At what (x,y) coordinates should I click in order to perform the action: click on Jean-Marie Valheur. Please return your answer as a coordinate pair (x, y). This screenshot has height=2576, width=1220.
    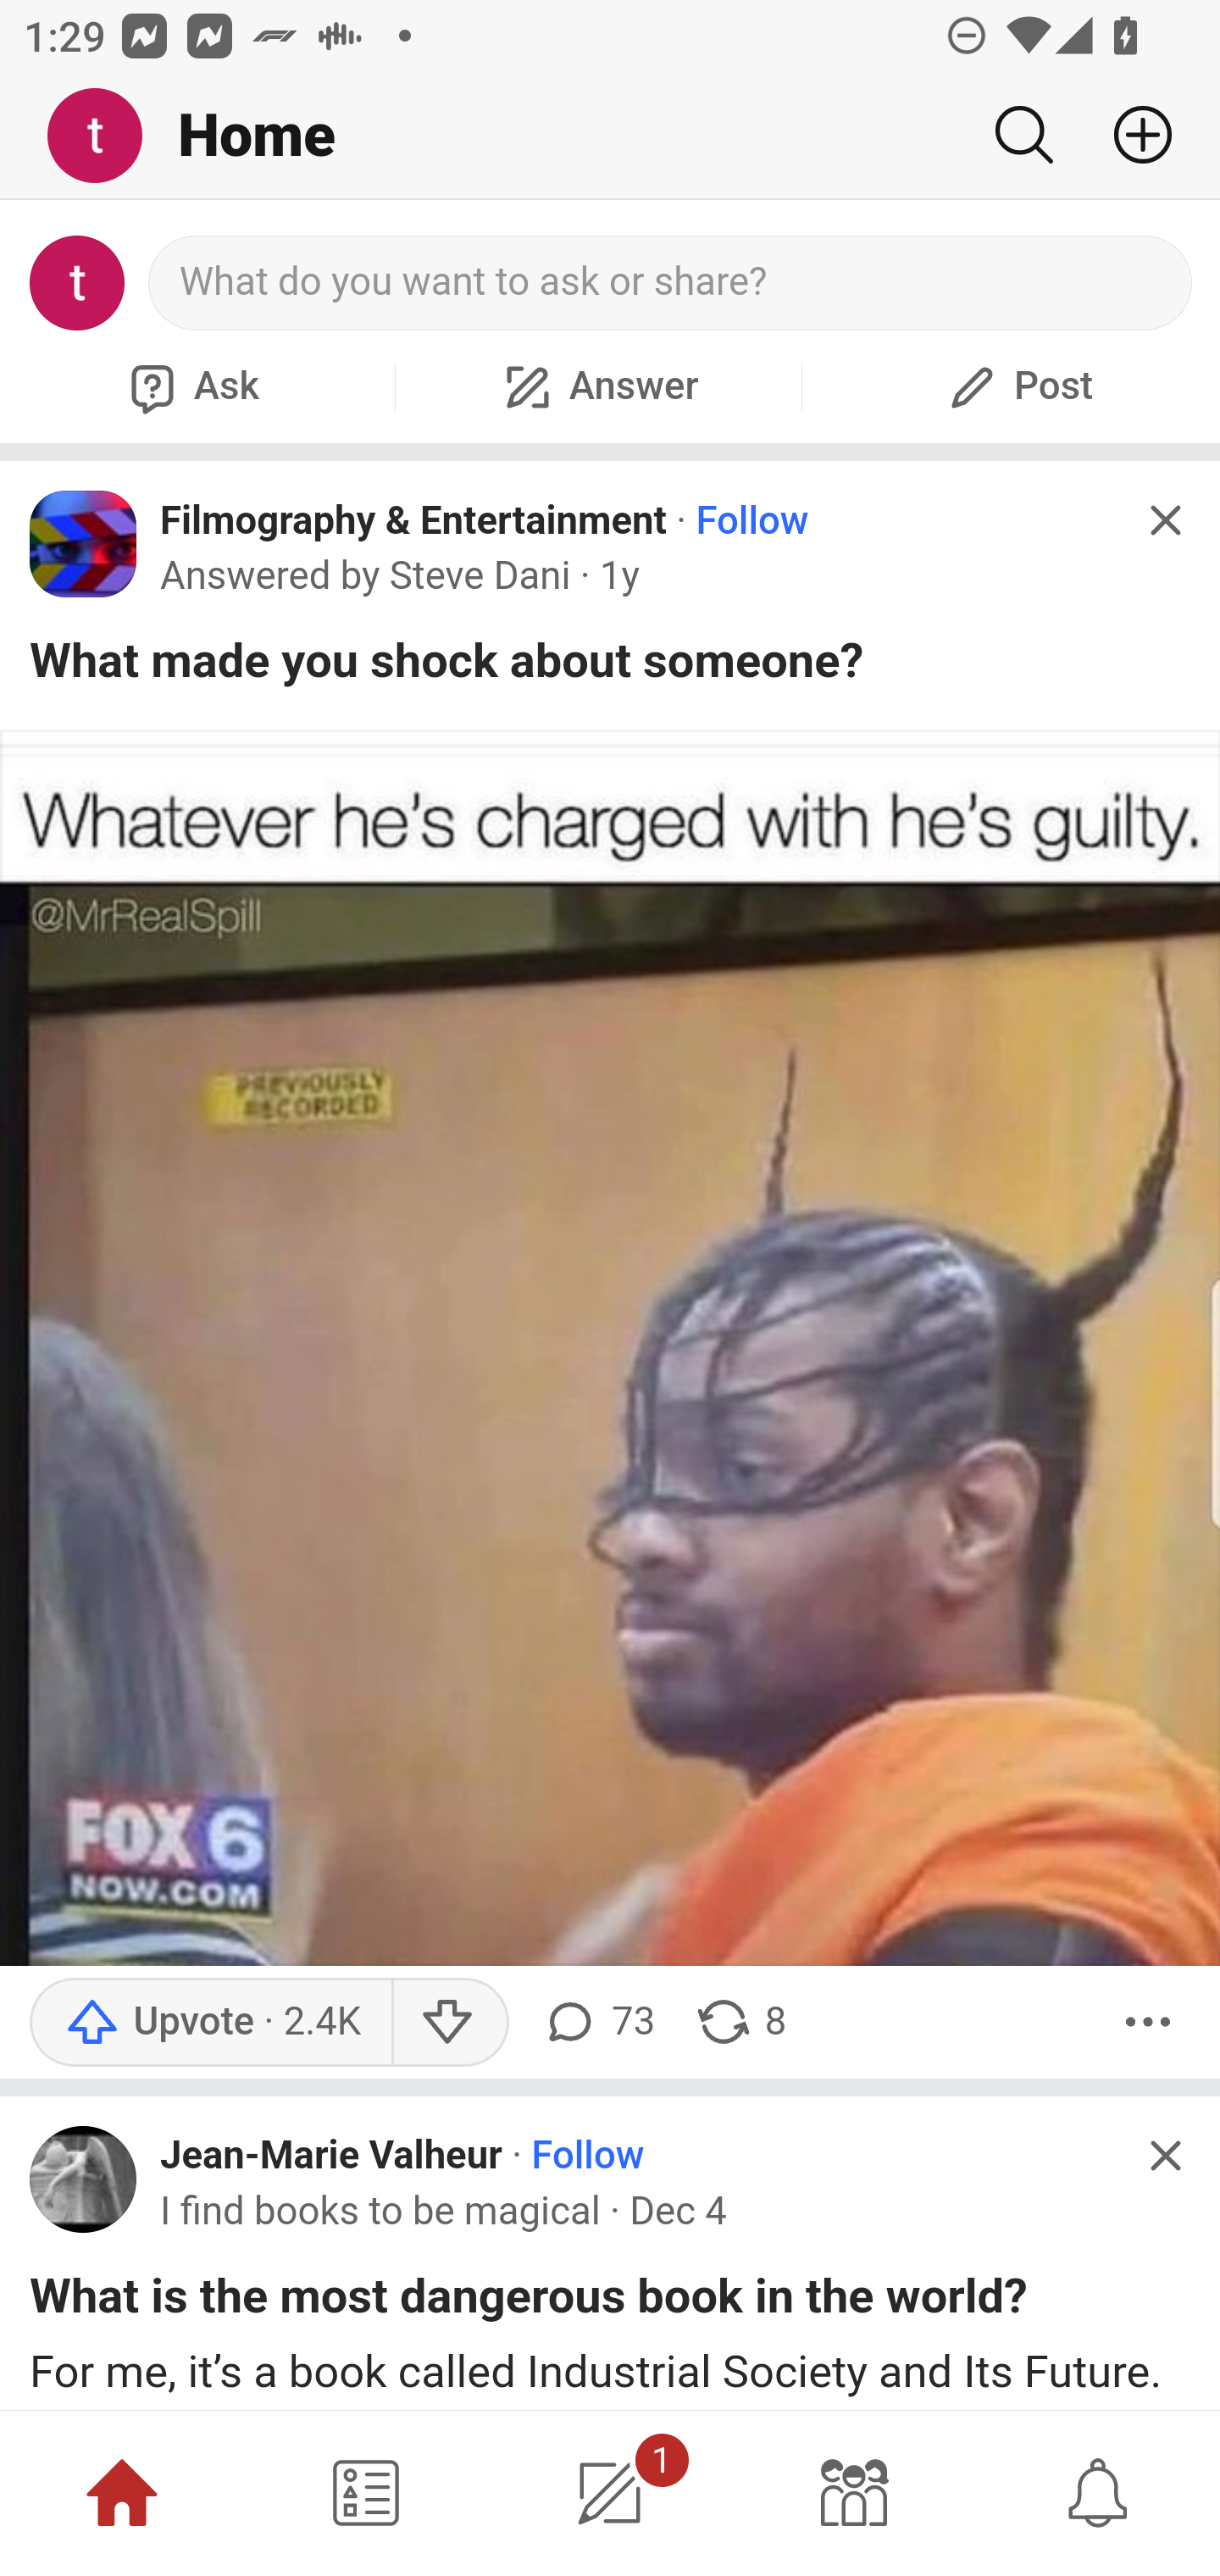
    Looking at the image, I should click on (331, 2157).